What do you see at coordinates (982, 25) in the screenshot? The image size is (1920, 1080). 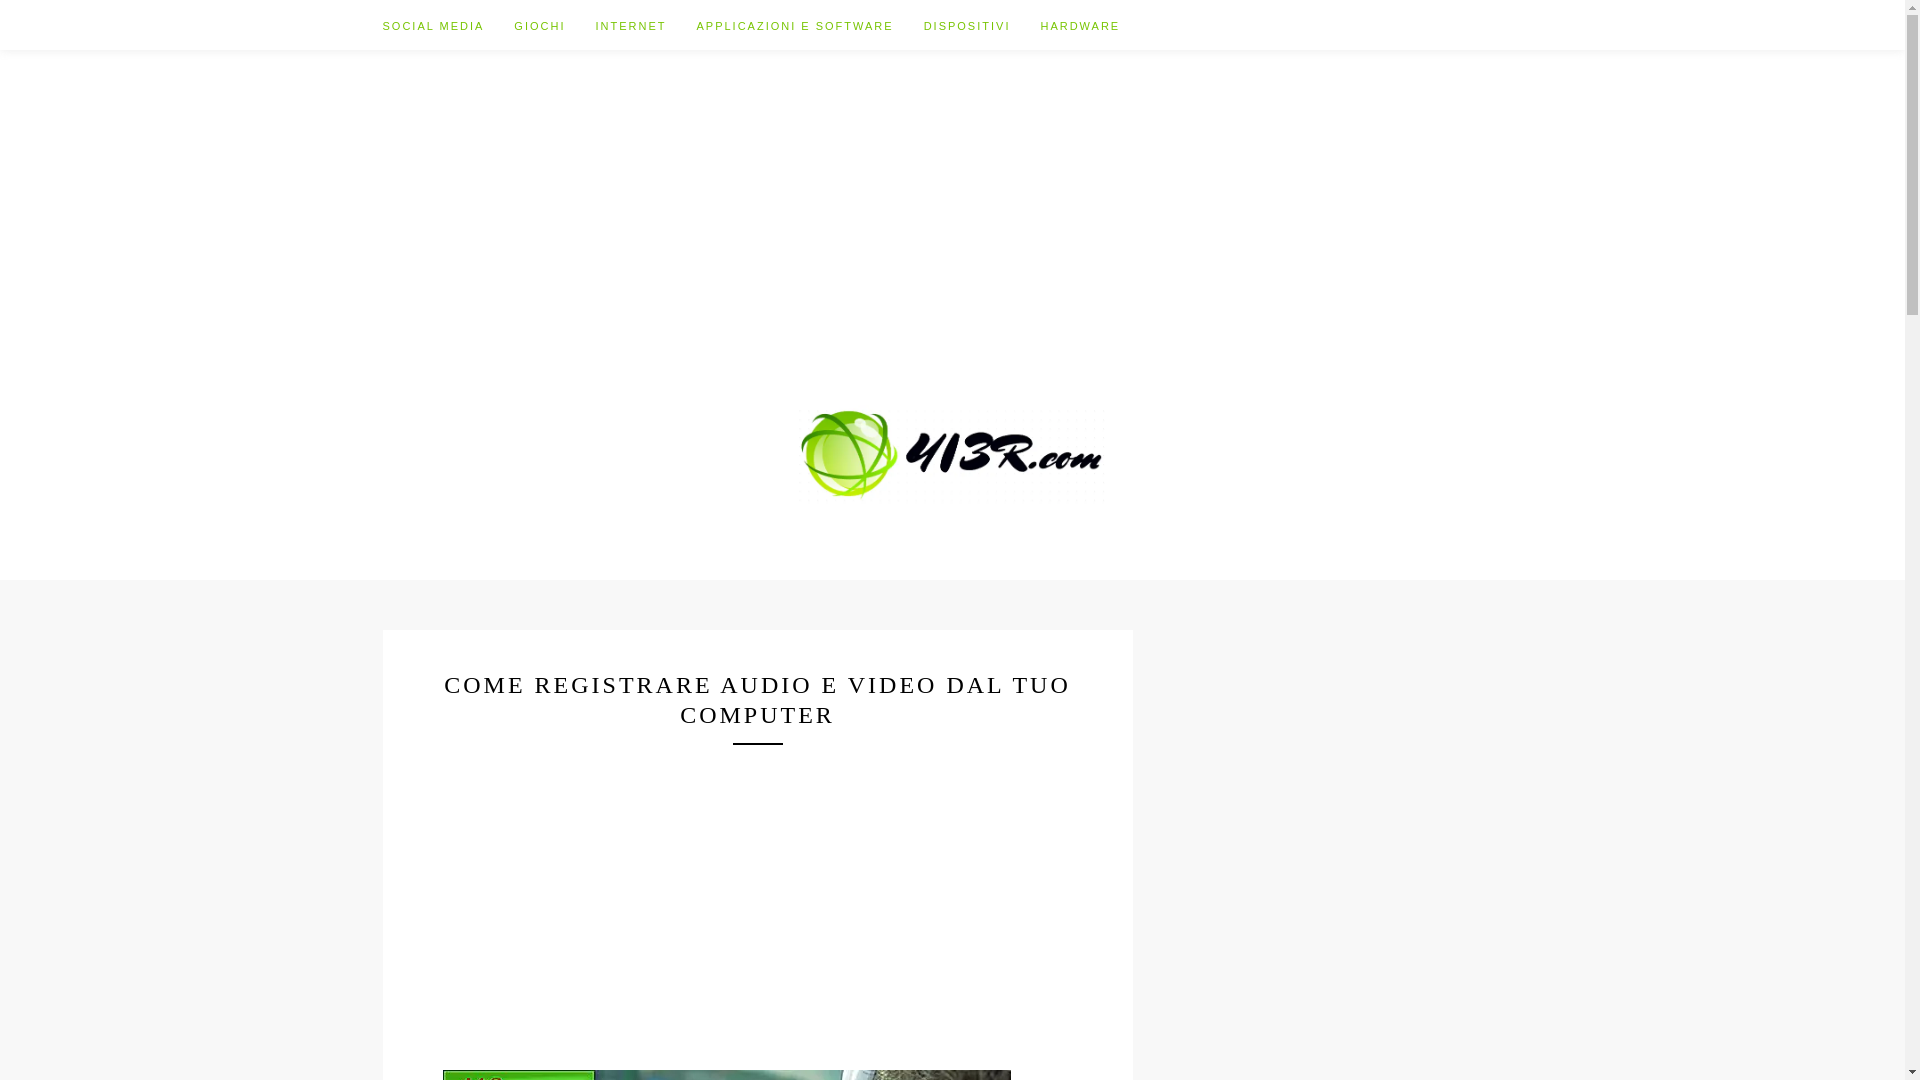 I see `DISPOSITIVI` at bounding box center [982, 25].